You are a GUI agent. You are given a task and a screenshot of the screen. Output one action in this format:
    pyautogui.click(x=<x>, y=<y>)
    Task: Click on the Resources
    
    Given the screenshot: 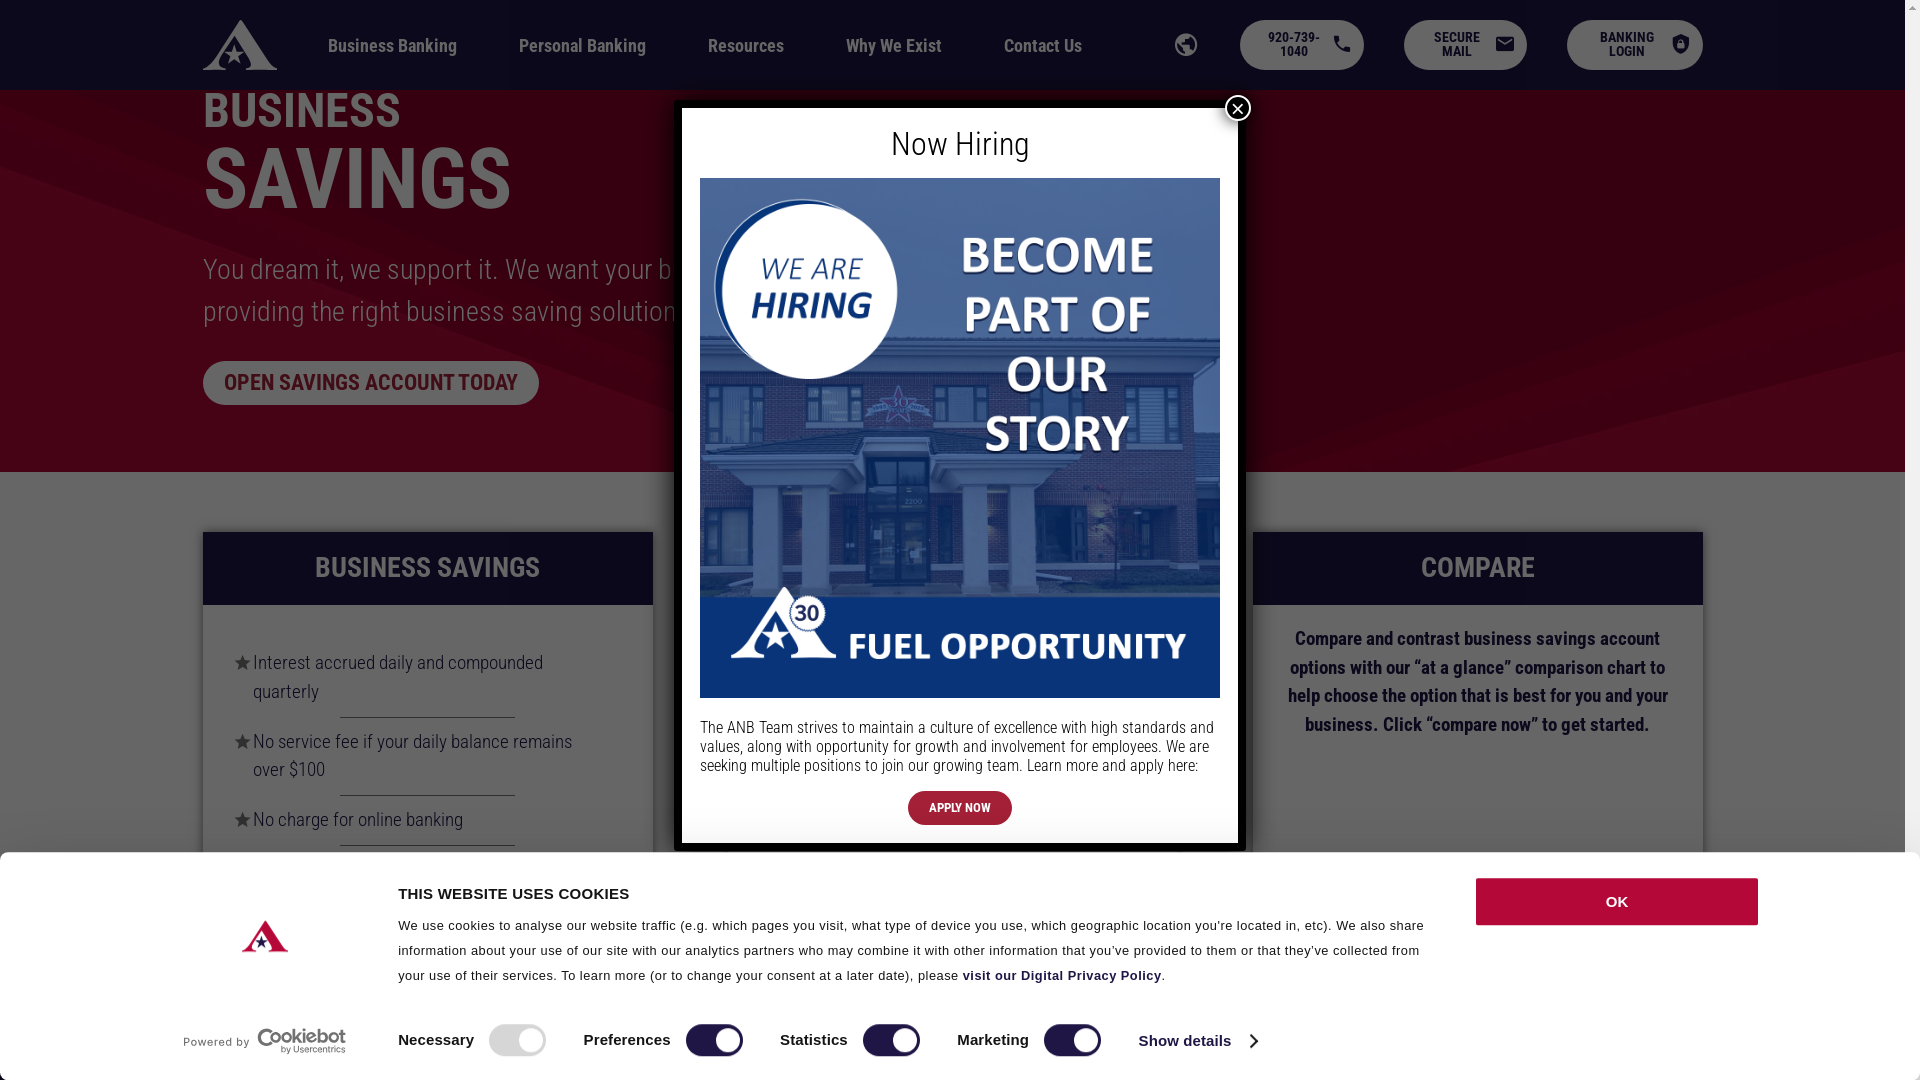 What is the action you would take?
    pyautogui.click(x=746, y=46)
    